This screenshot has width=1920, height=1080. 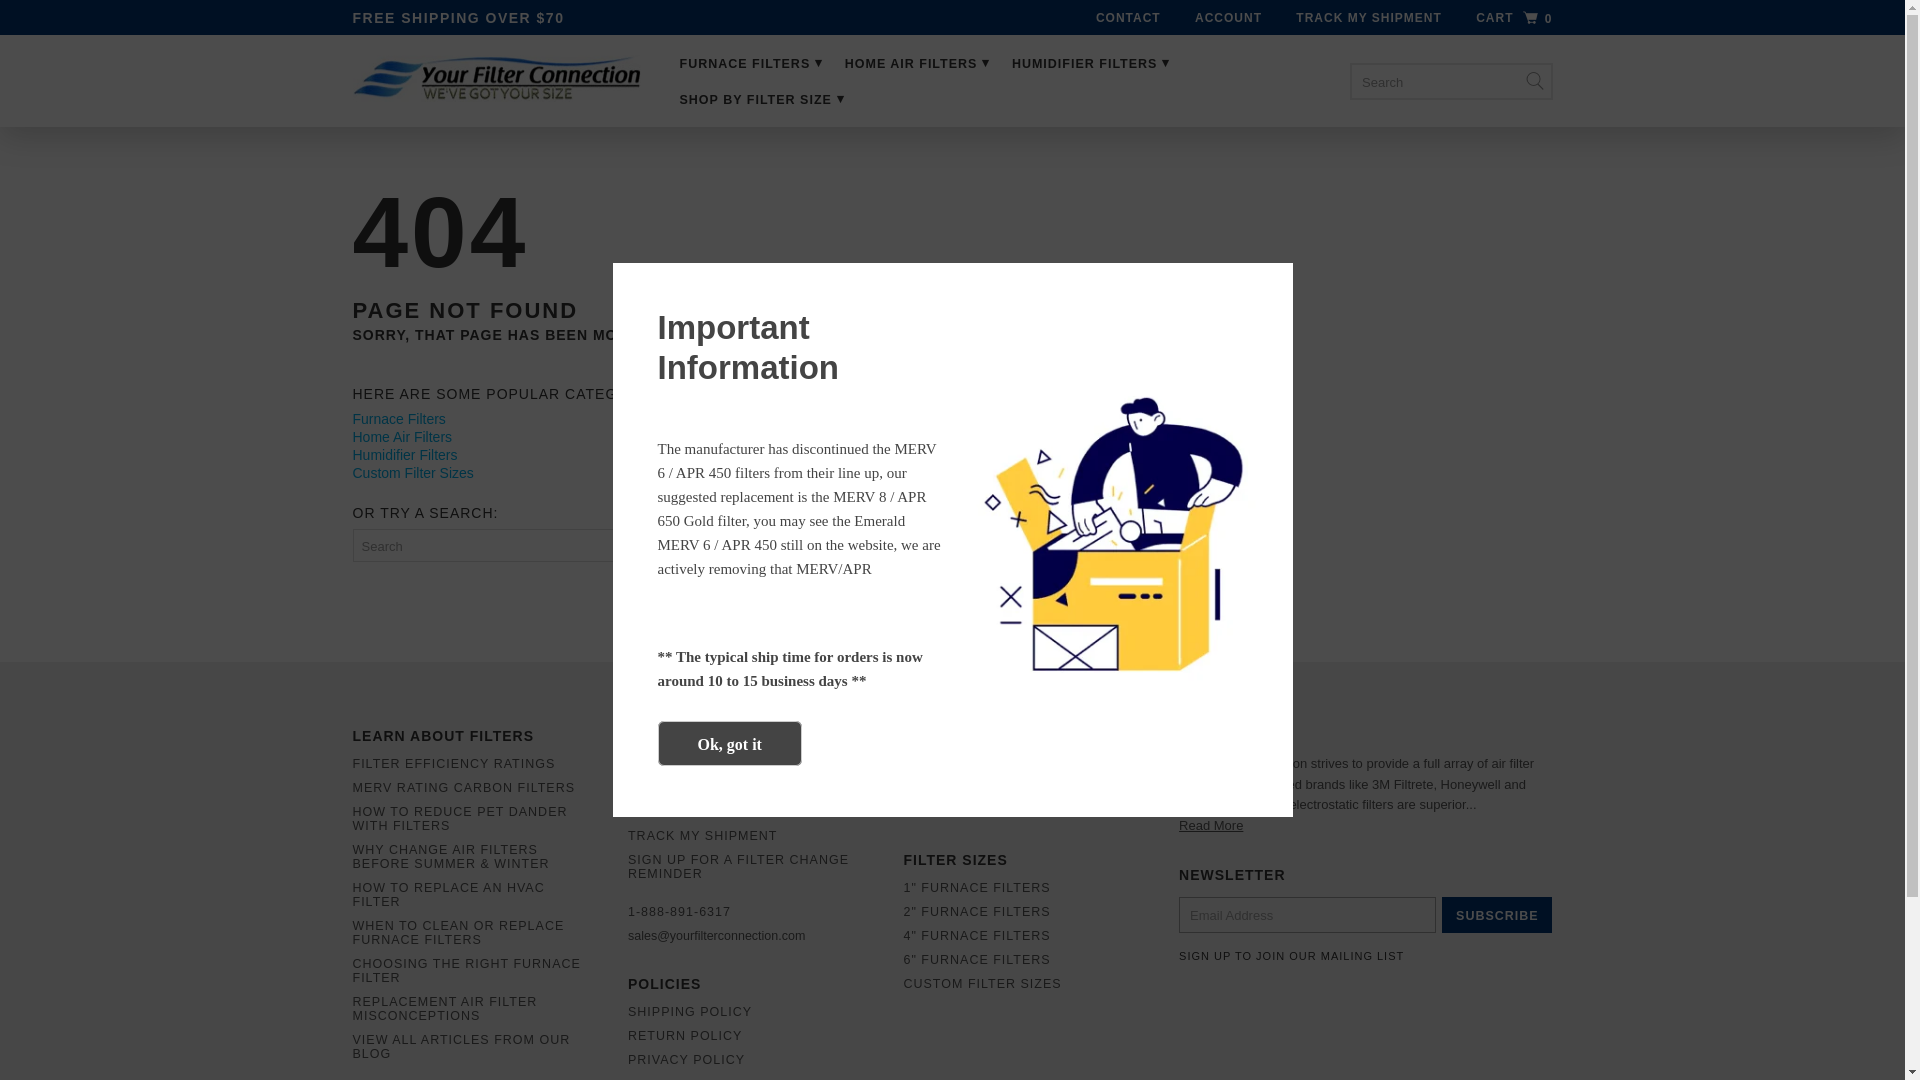 I want to click on Search, so click(x=694, y=545).